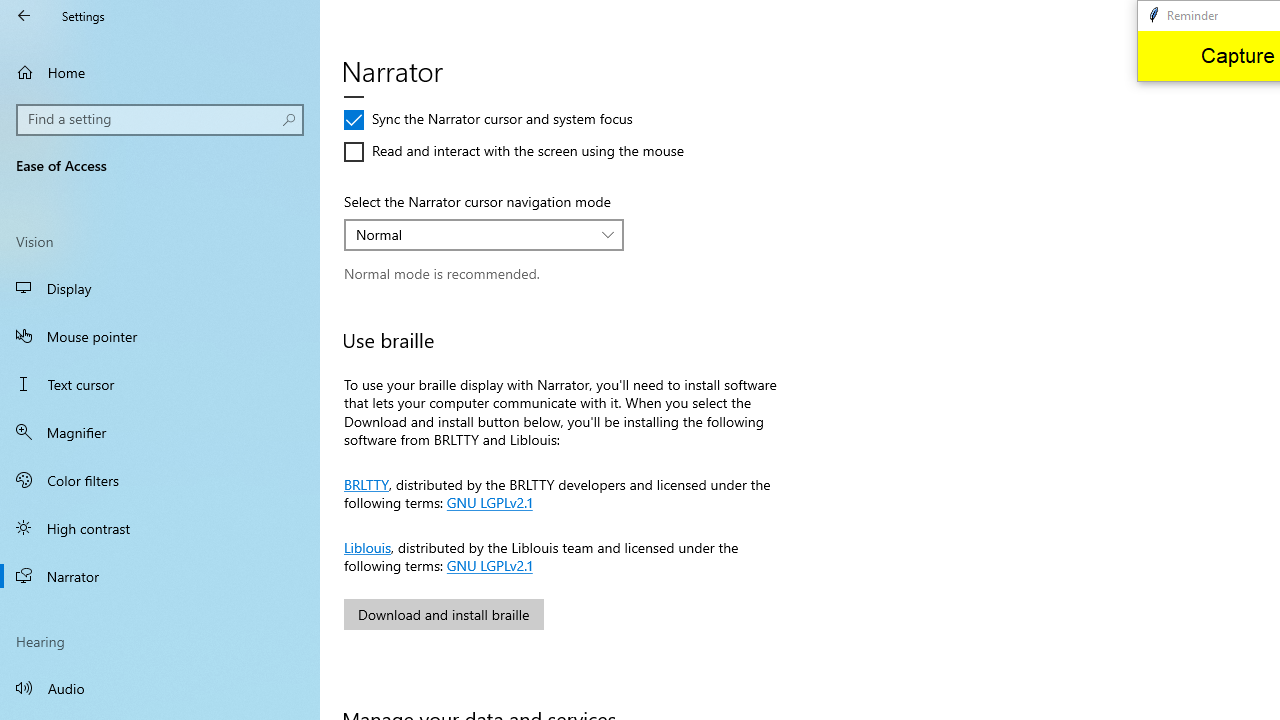 The width and height of the screenshot is (1280, 720). What do you see at coordinates (367, 546) in the screenshot?
I see `Liblouis` at bounding box center [367, 546].